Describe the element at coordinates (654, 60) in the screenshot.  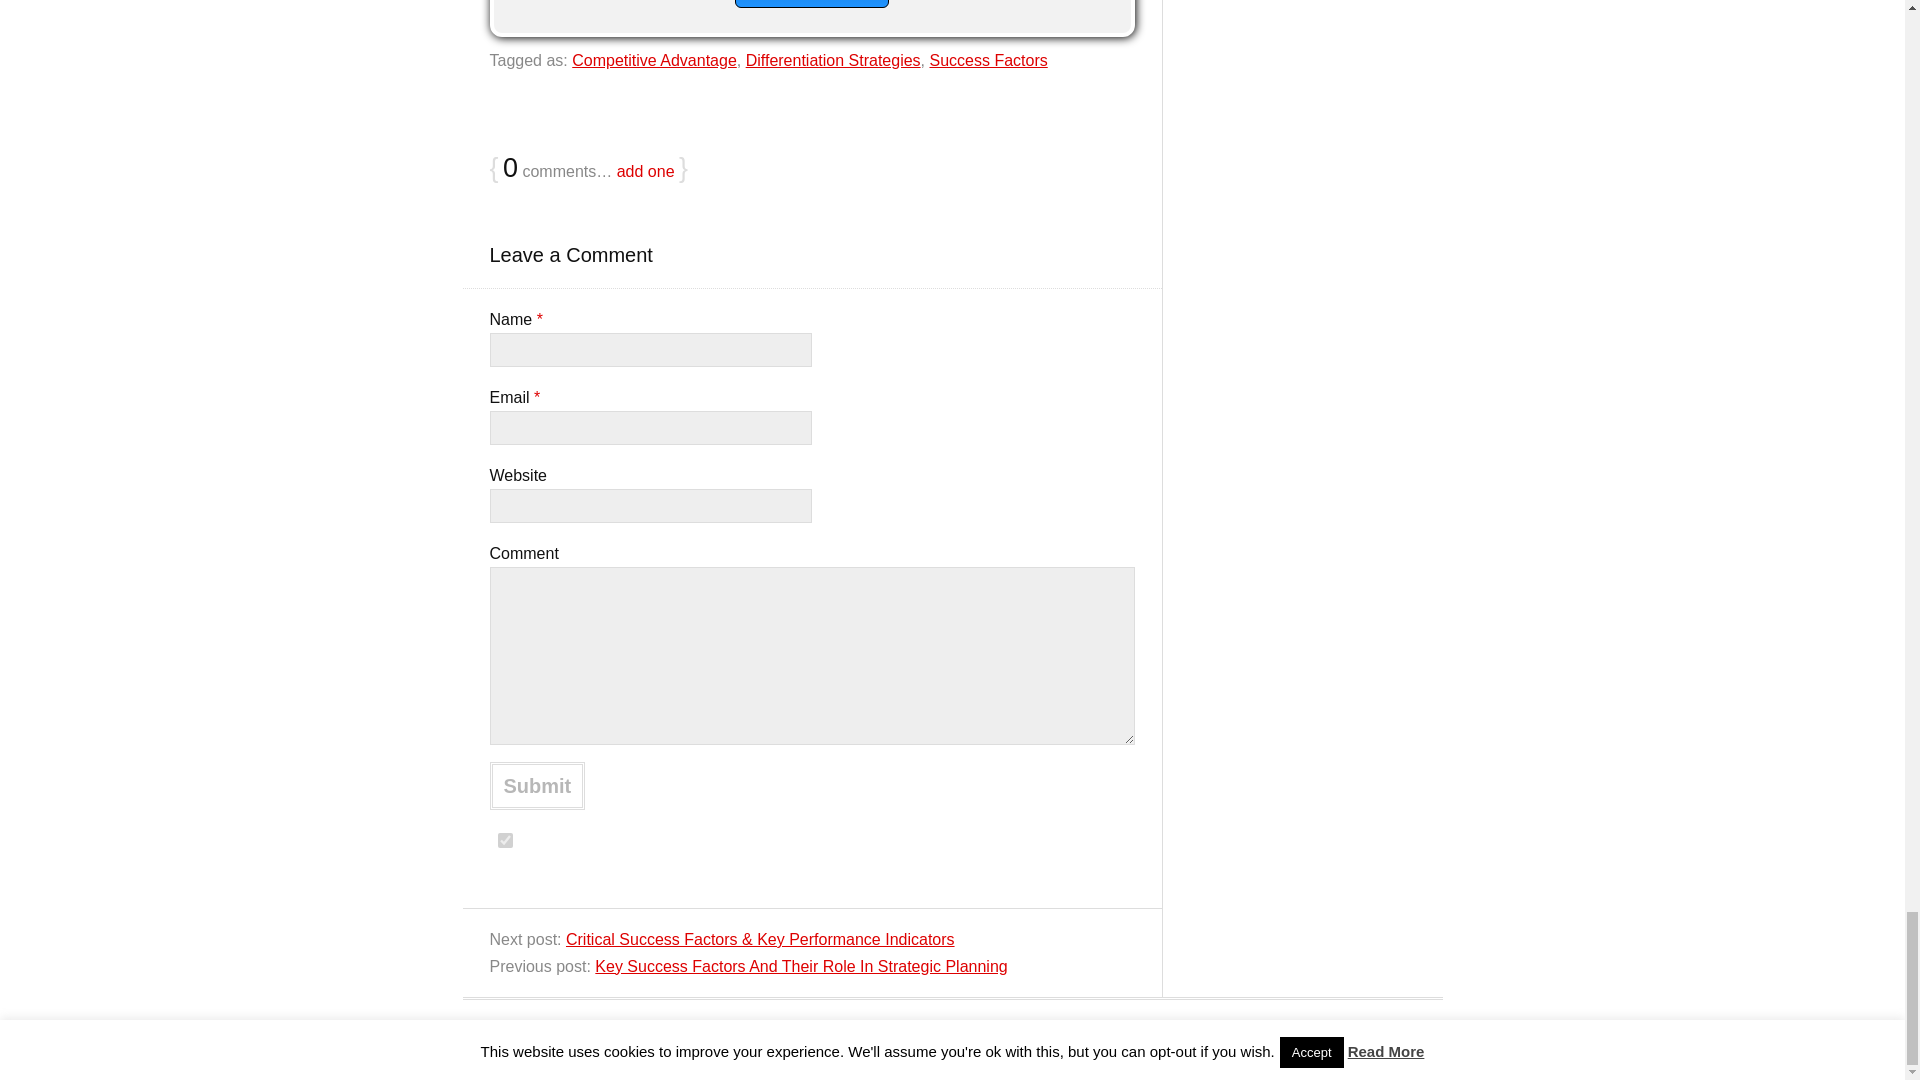
I see `Competitive Advantage` at that location.